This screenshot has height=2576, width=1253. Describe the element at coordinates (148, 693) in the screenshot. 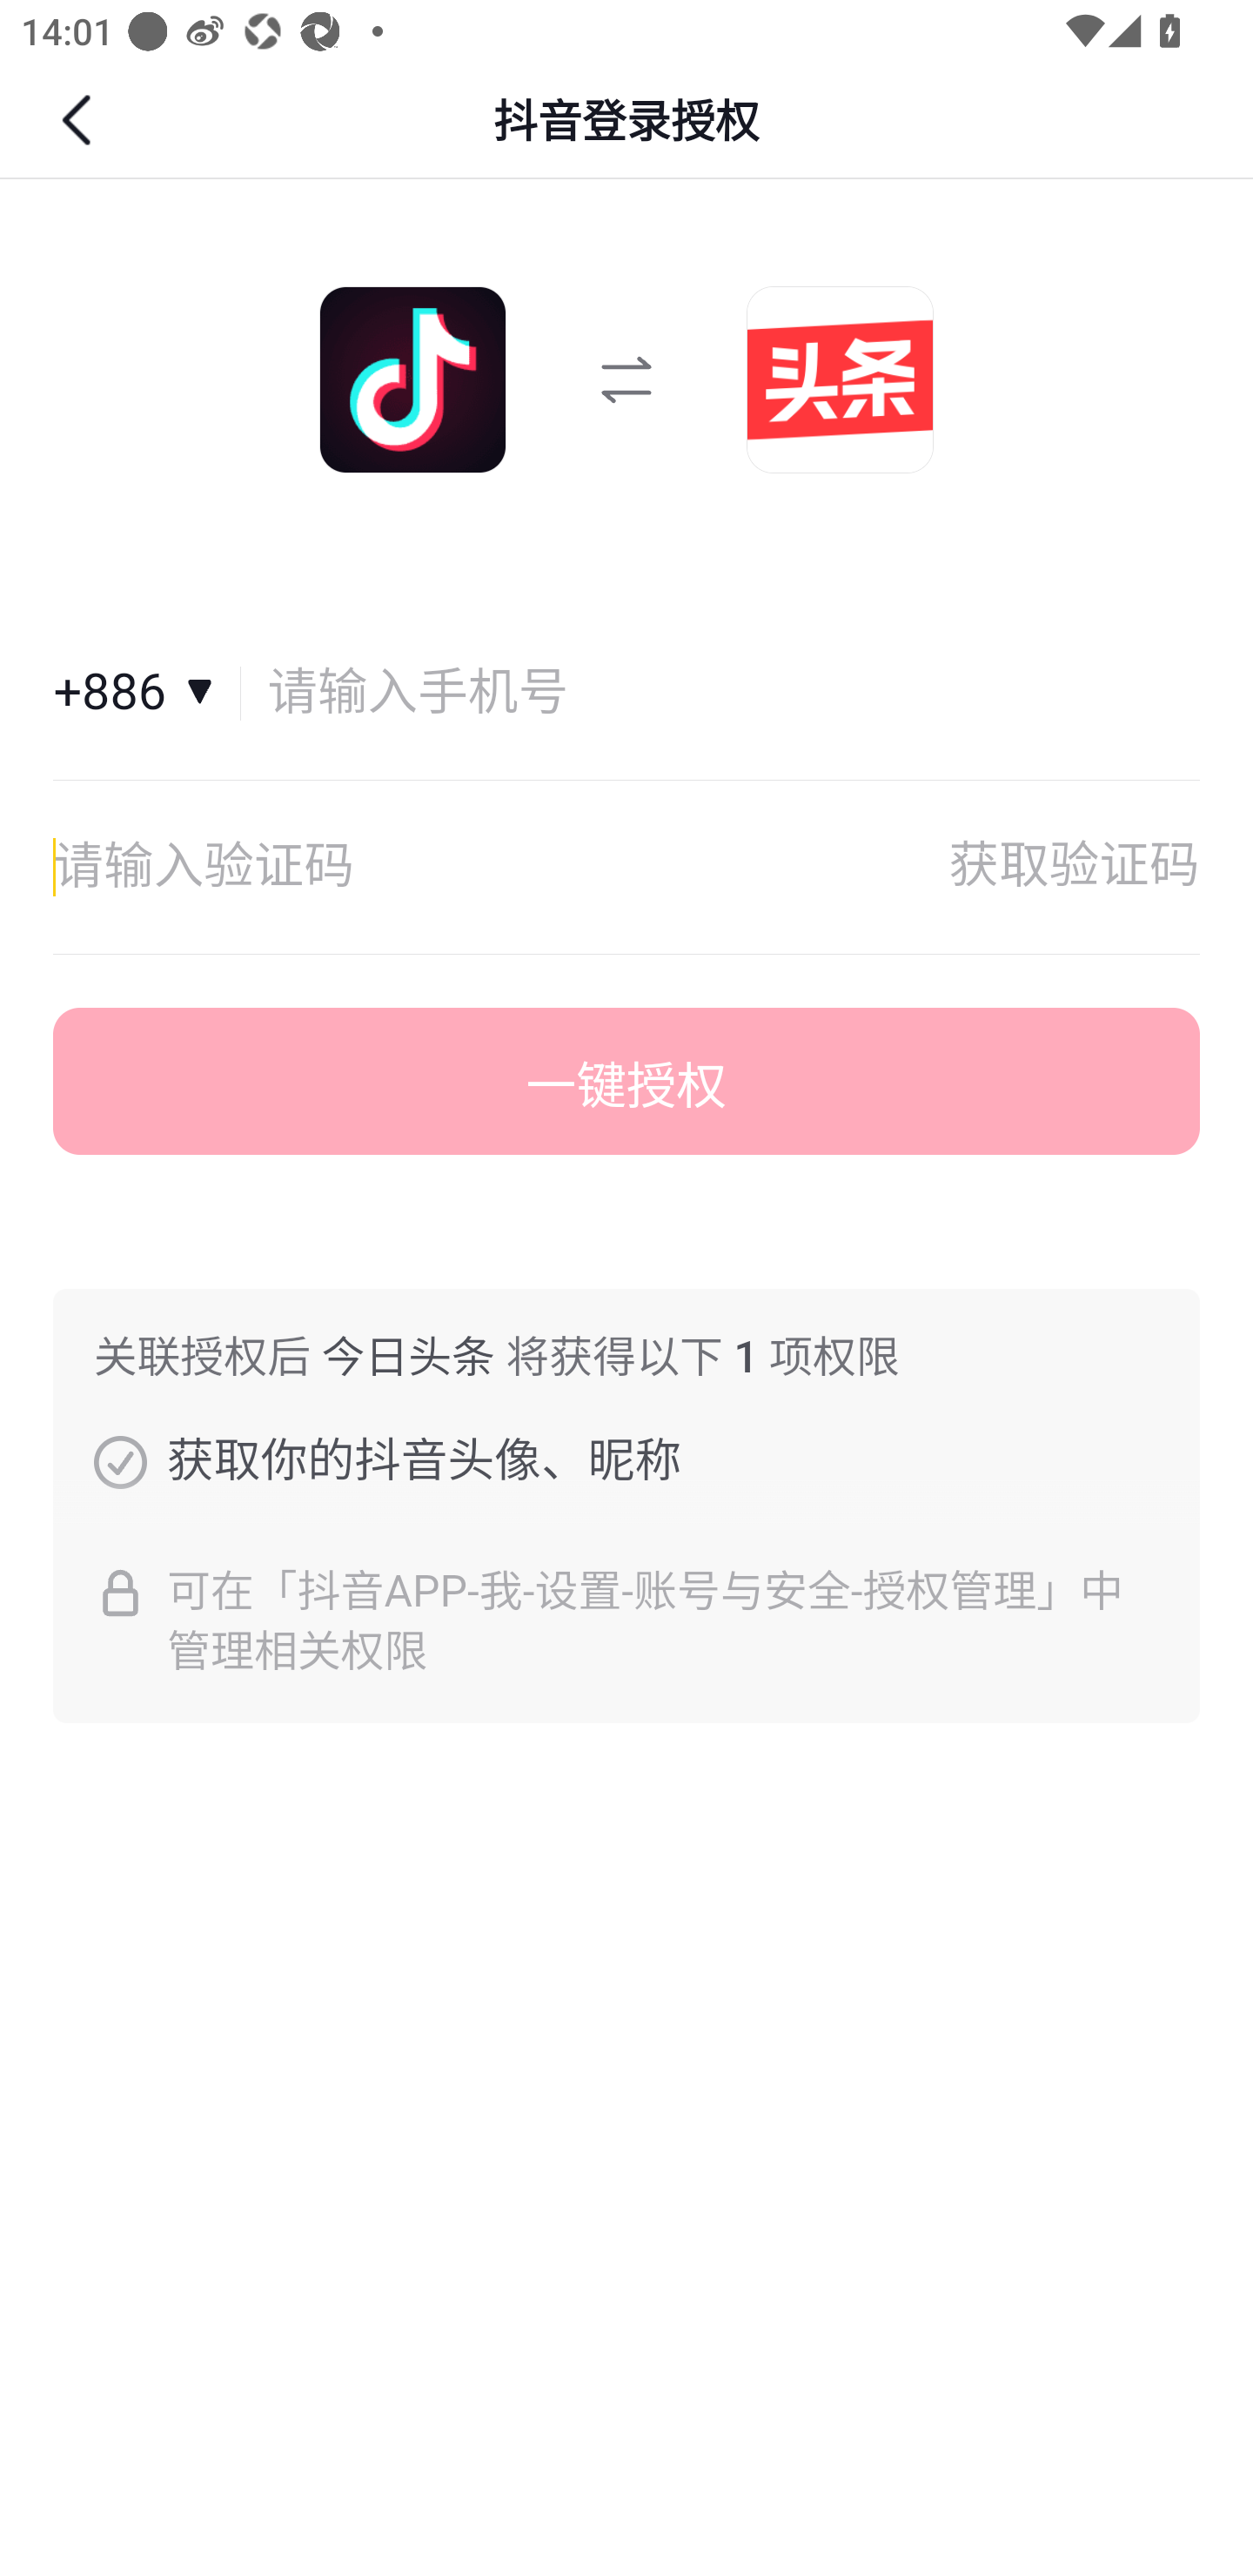

I see `国家和地区+886` at that location.